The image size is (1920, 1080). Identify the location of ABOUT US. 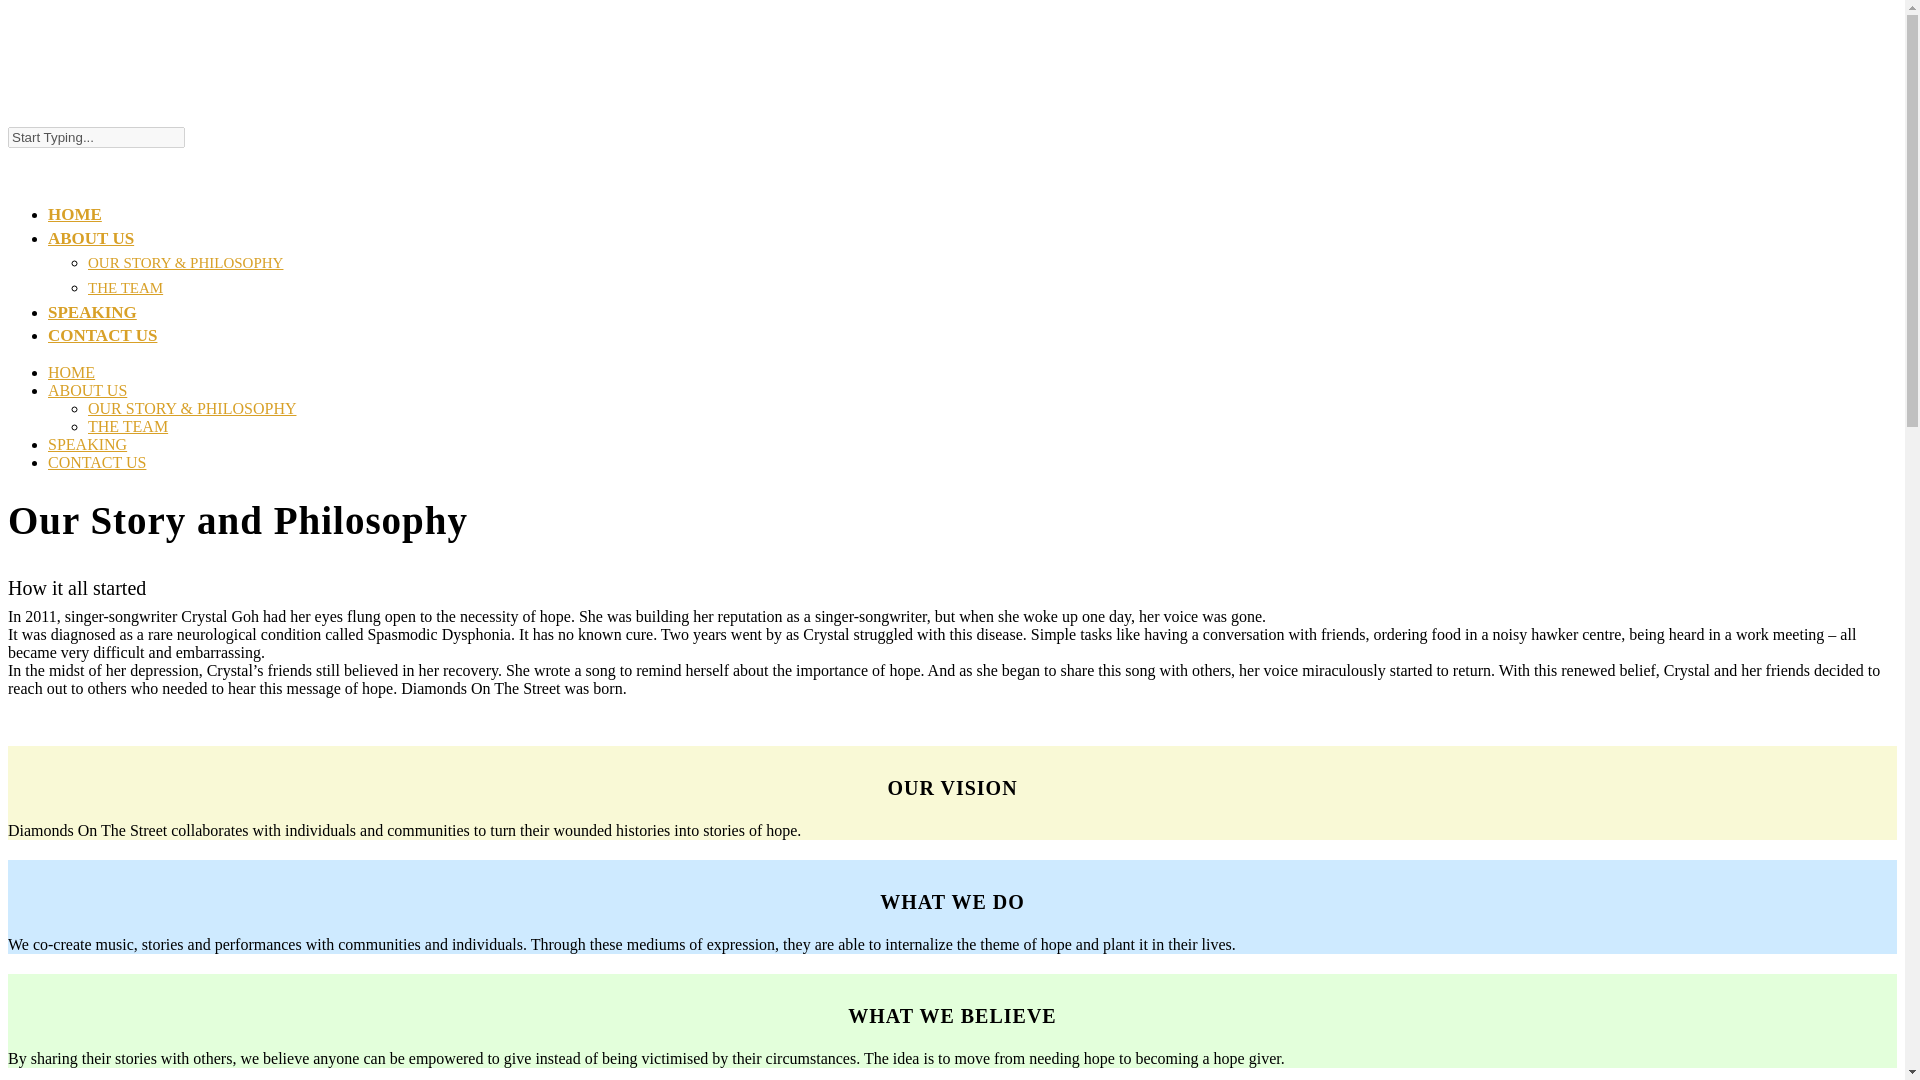
(91, 252).